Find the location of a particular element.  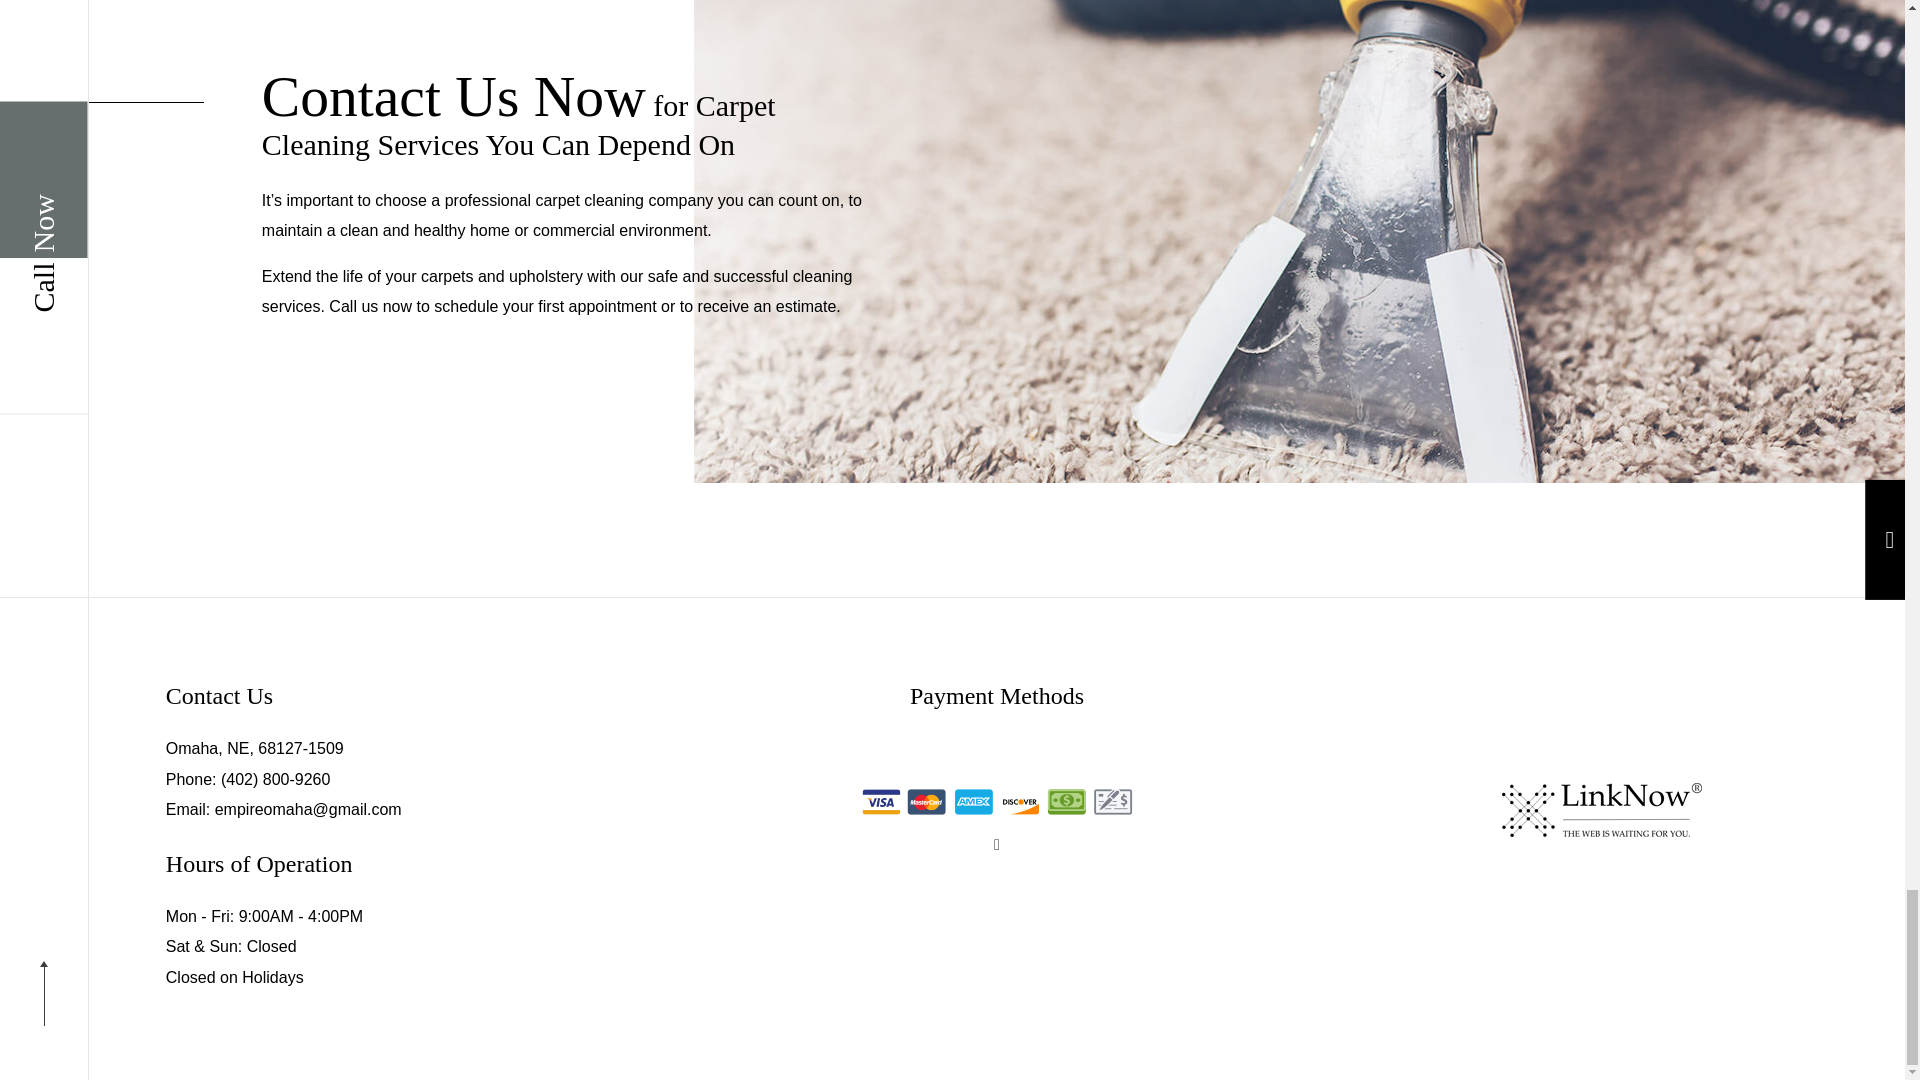

Cash is located at coordinates (1067, 802).